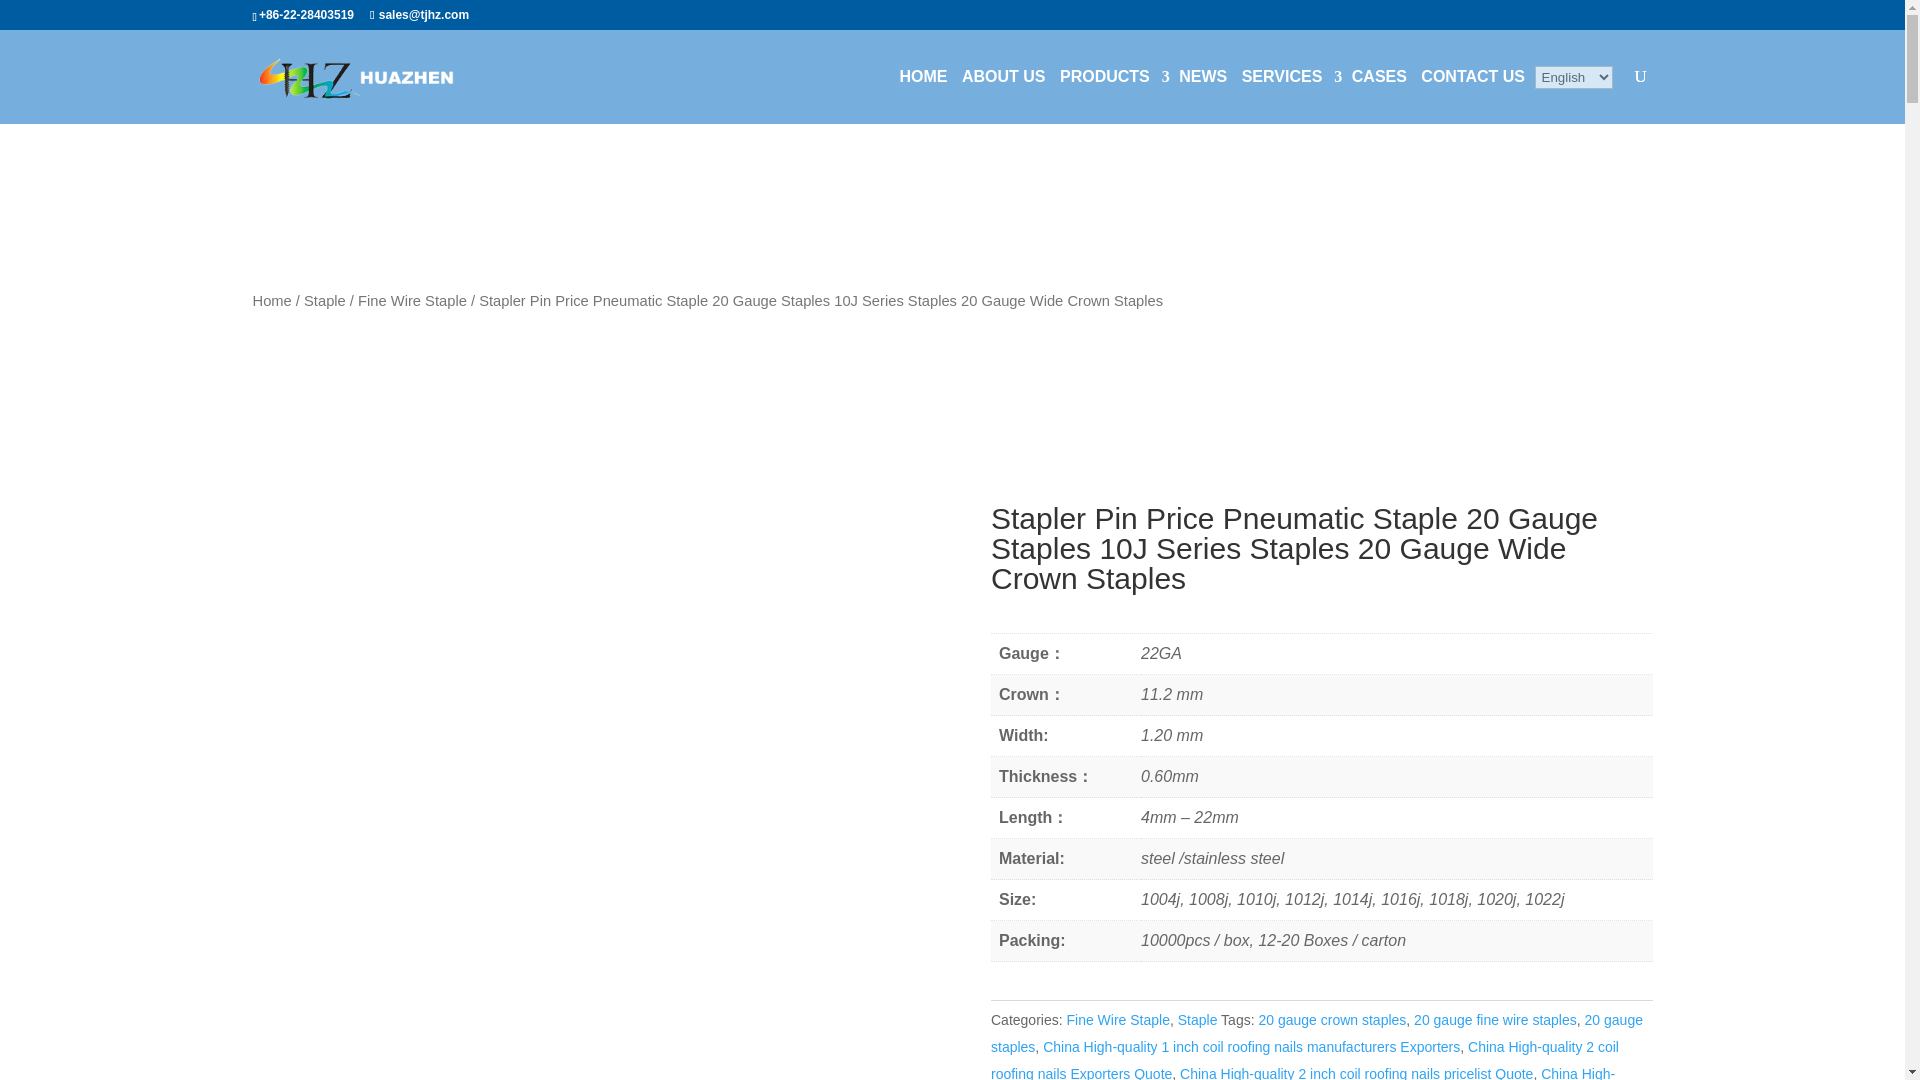 This screenshot has height=1080, width=1920. I want to click on Staple, so click(1198, 1020).